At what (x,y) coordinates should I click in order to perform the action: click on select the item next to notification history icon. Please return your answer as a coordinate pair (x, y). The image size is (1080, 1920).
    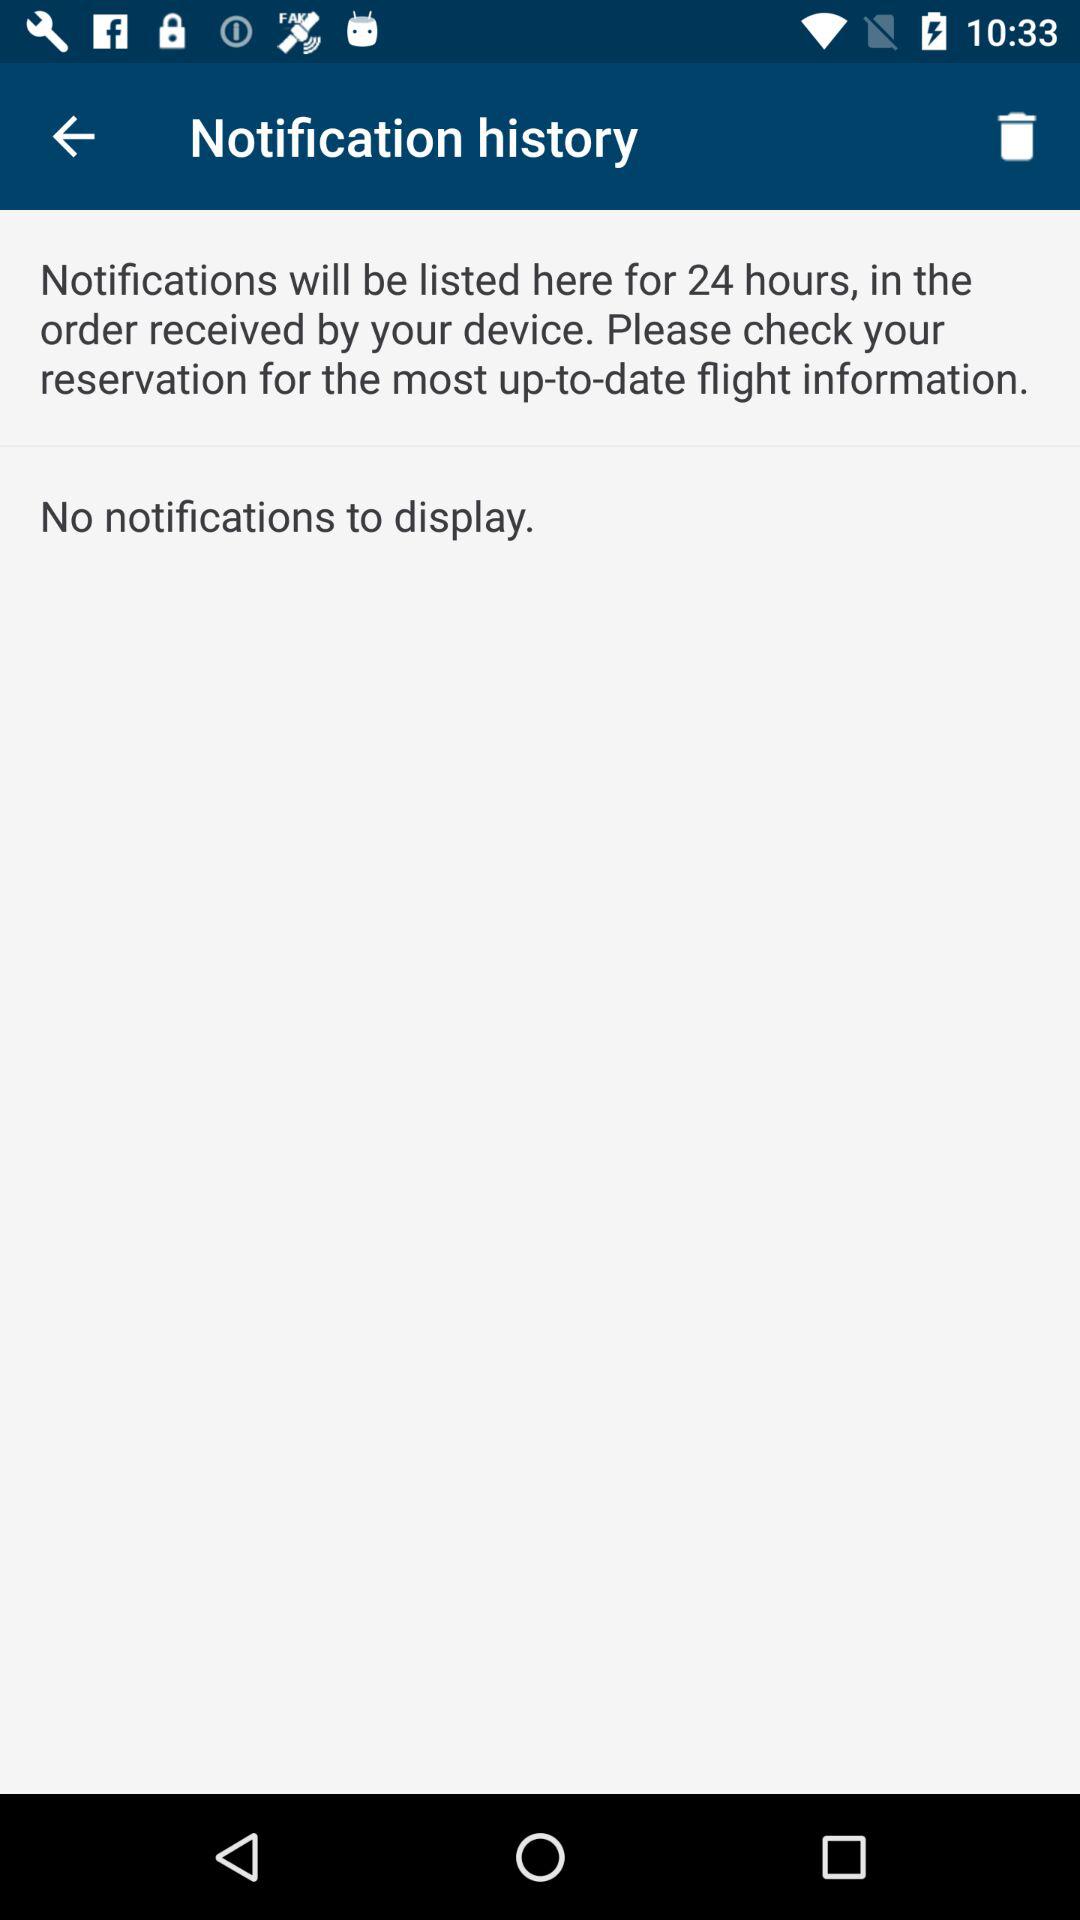
    Looking at the image, I should click on (73, 136).